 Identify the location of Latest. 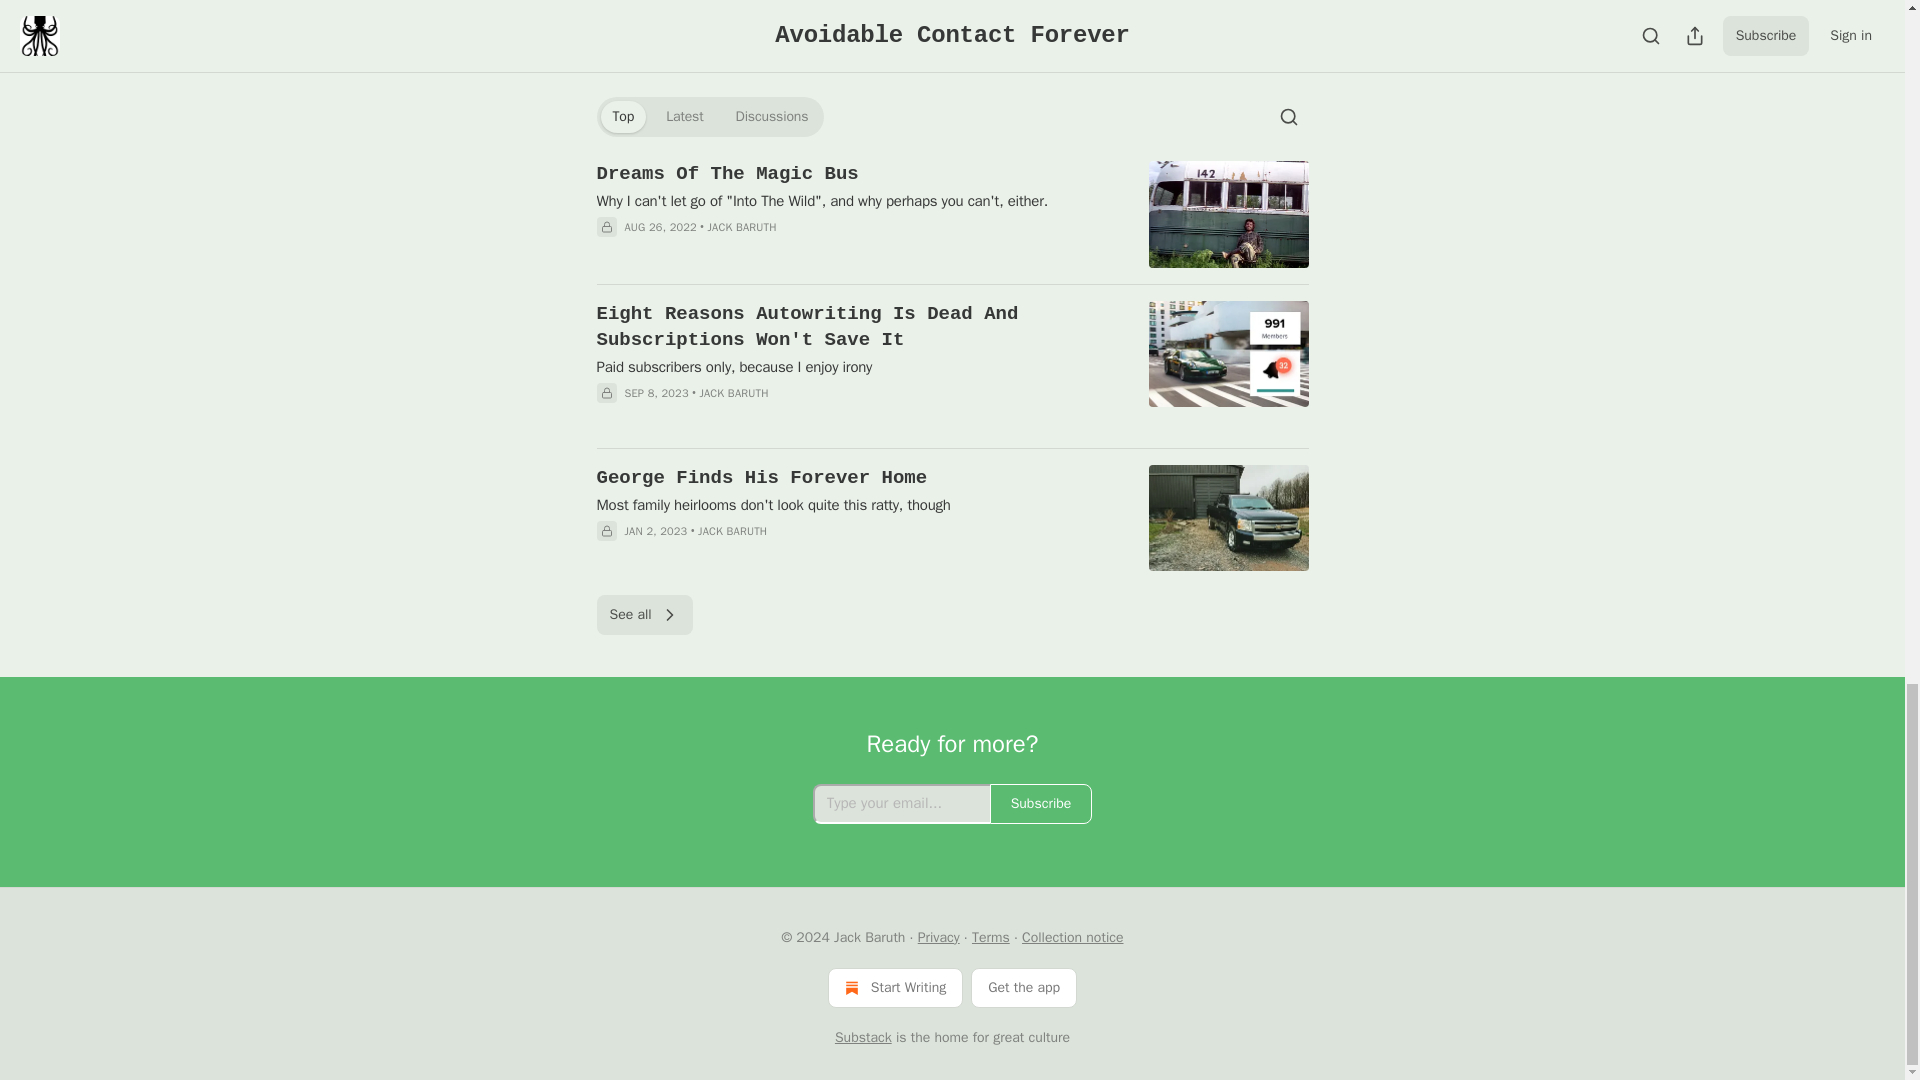
(684, 116).